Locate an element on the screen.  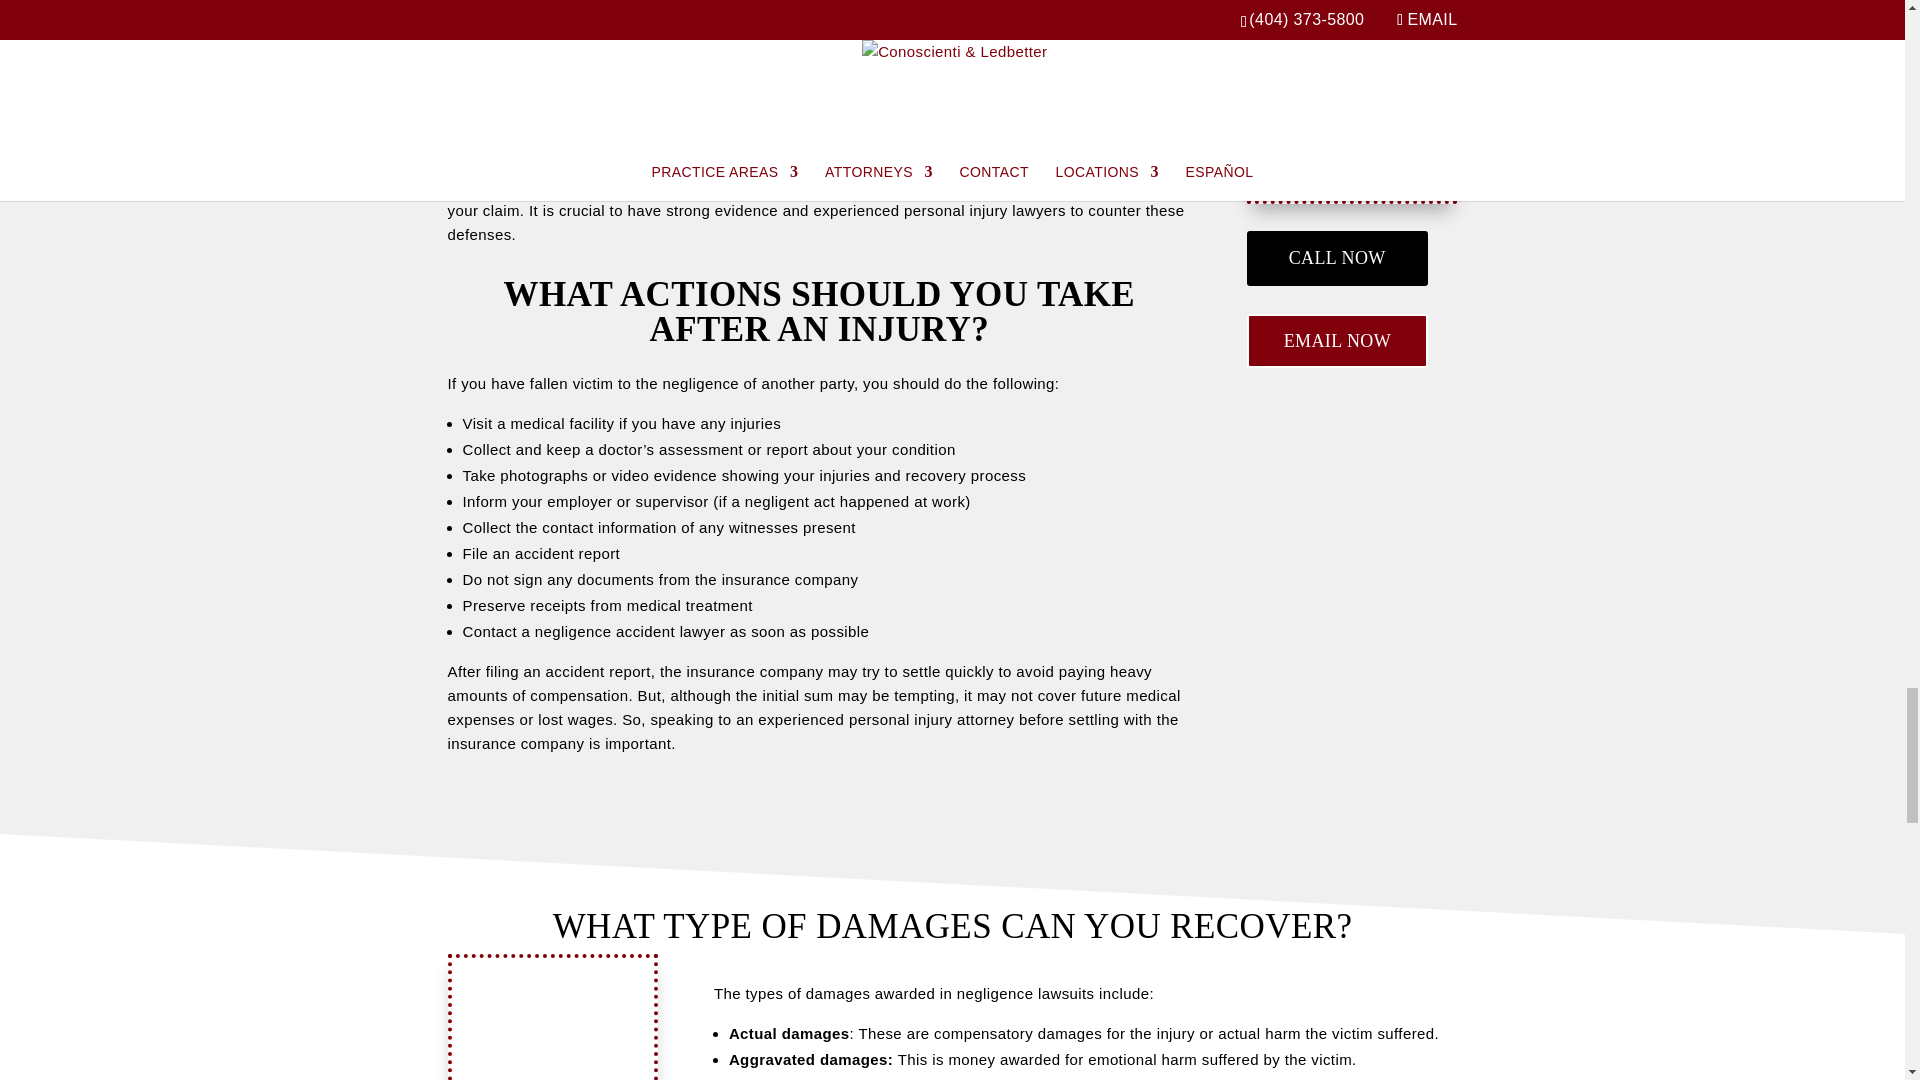
What Actions Should You Take After an Injury is located at coordinates (1352, 130).